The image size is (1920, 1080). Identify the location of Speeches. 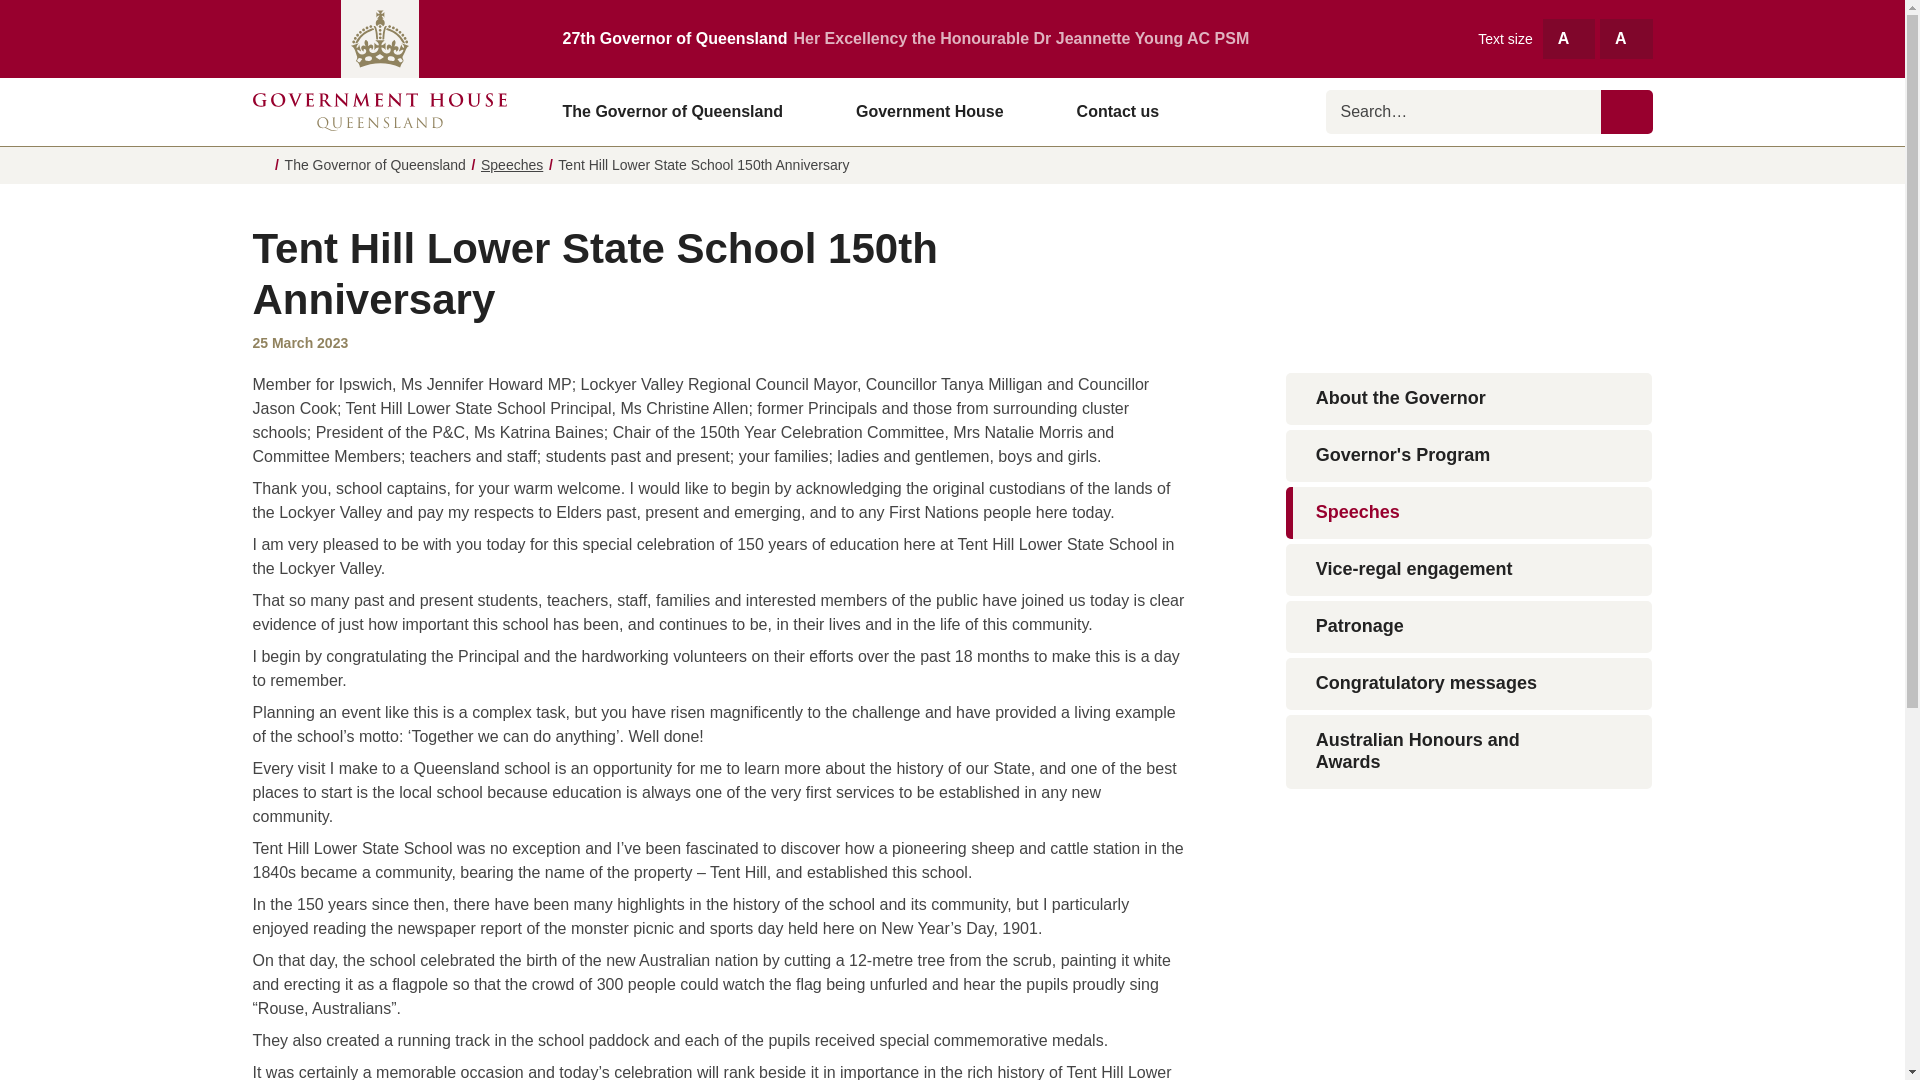
(1470, 512).